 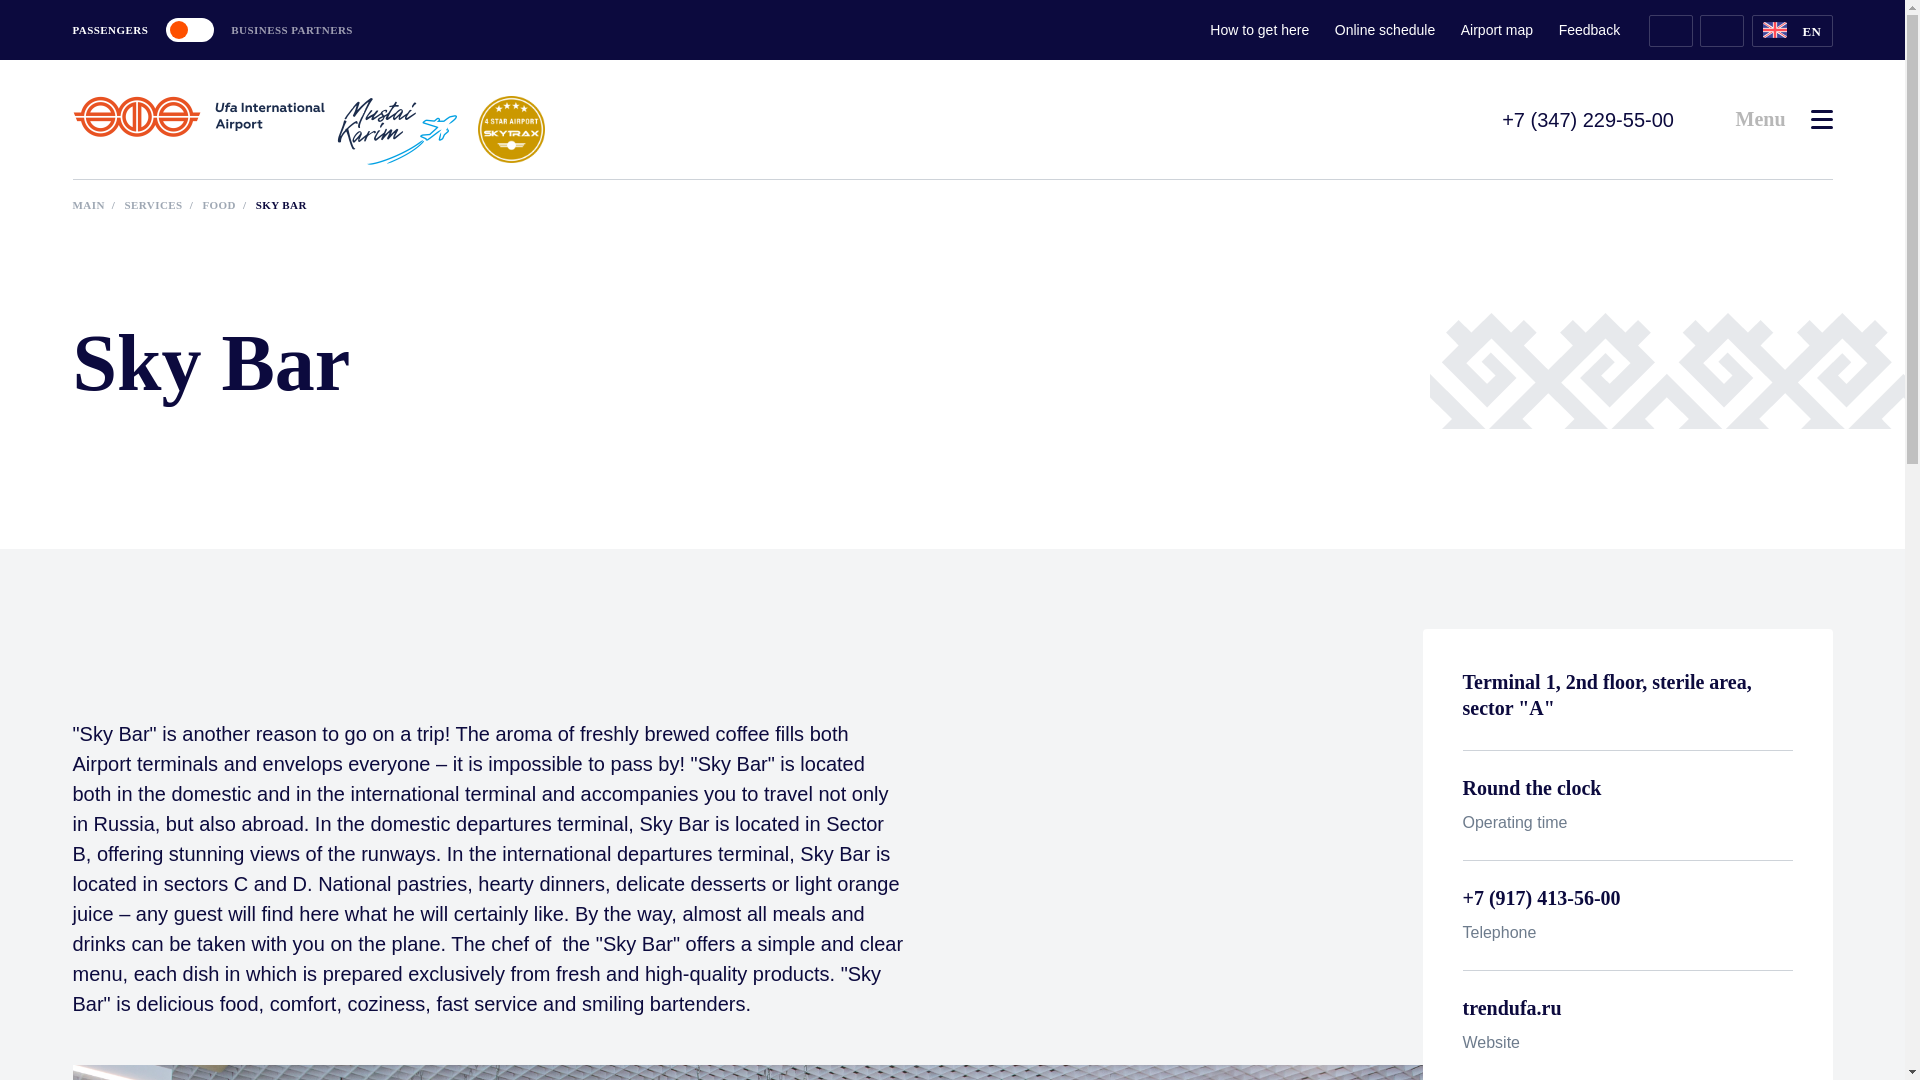 I want to click on SERVICES, so click(x=153, y=204).